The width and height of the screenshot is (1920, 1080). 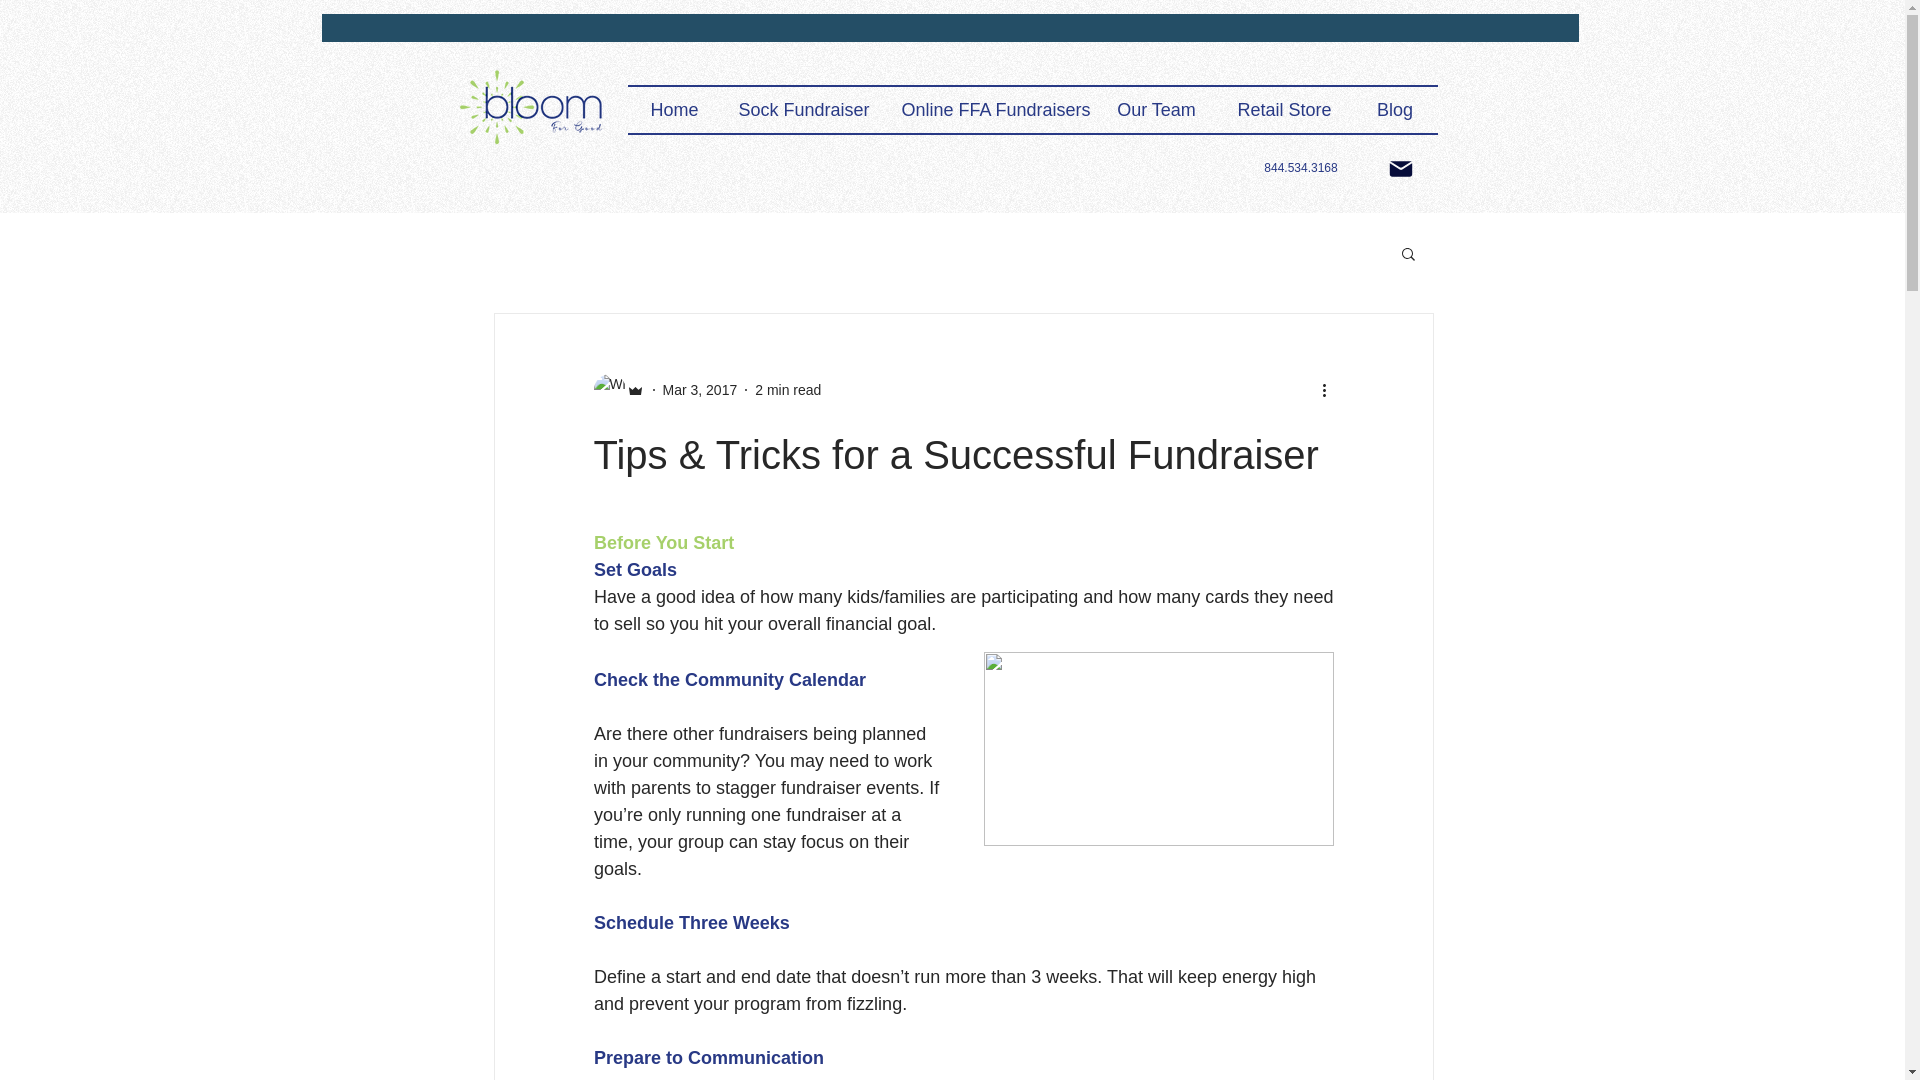 I want to click on Retail Store, so click(x=1283, y=110).